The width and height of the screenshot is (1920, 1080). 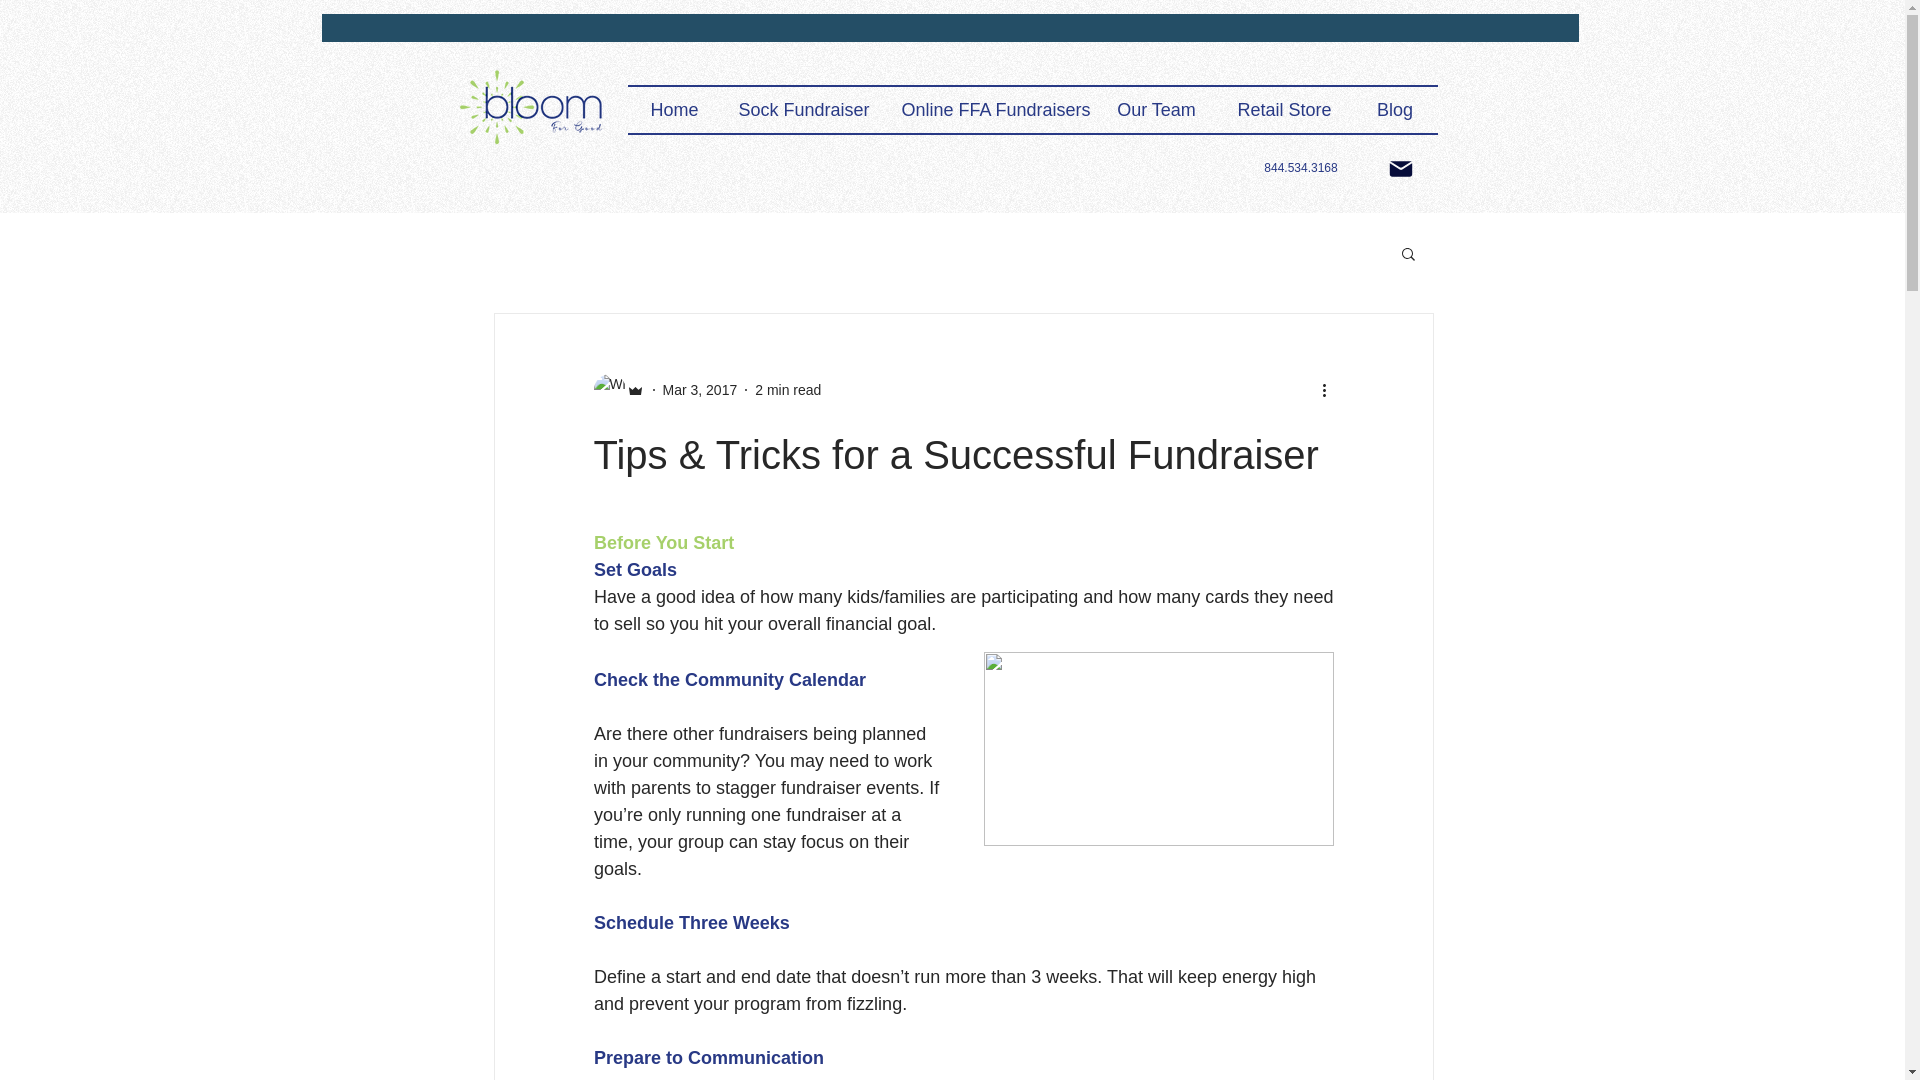 I want to click on Retail Store, so click(x=1283, y=110).